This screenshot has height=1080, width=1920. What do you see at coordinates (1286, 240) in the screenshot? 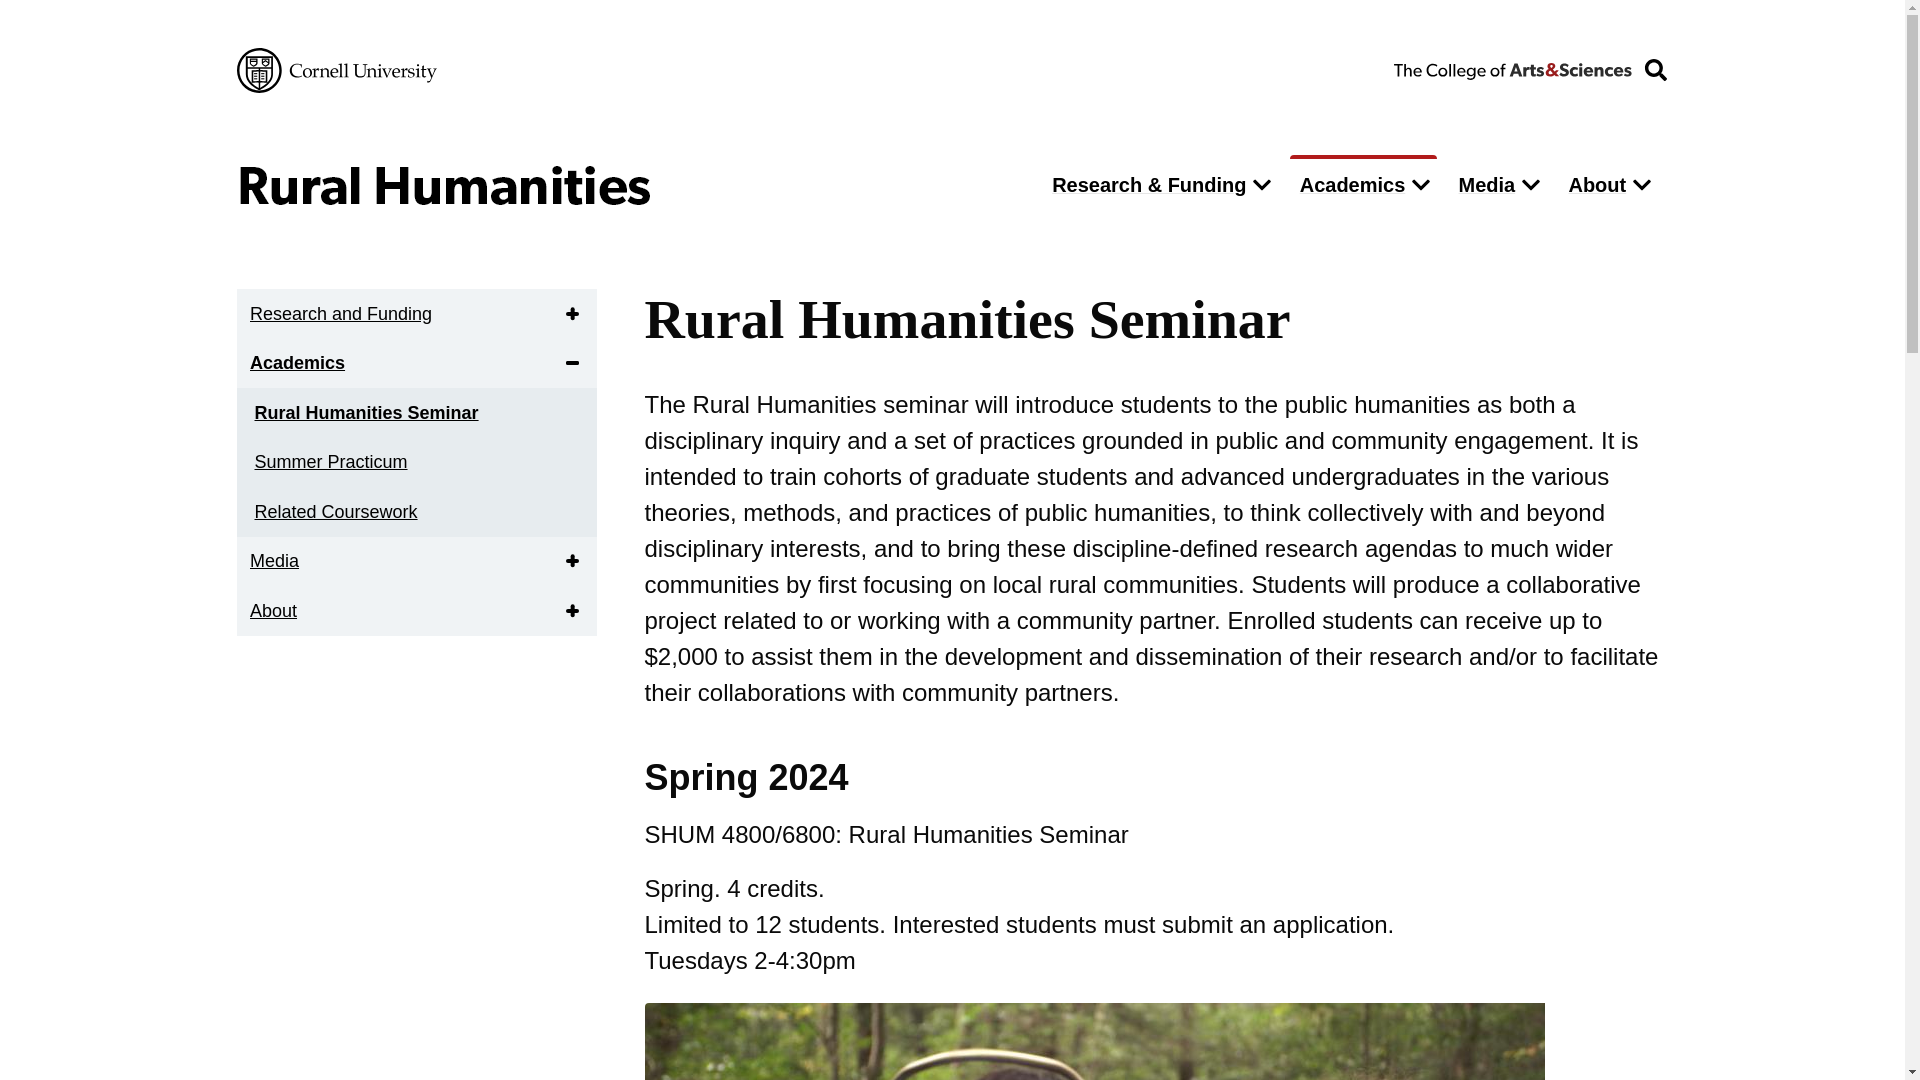
I see `Search` at bounding box center [1286, 240].